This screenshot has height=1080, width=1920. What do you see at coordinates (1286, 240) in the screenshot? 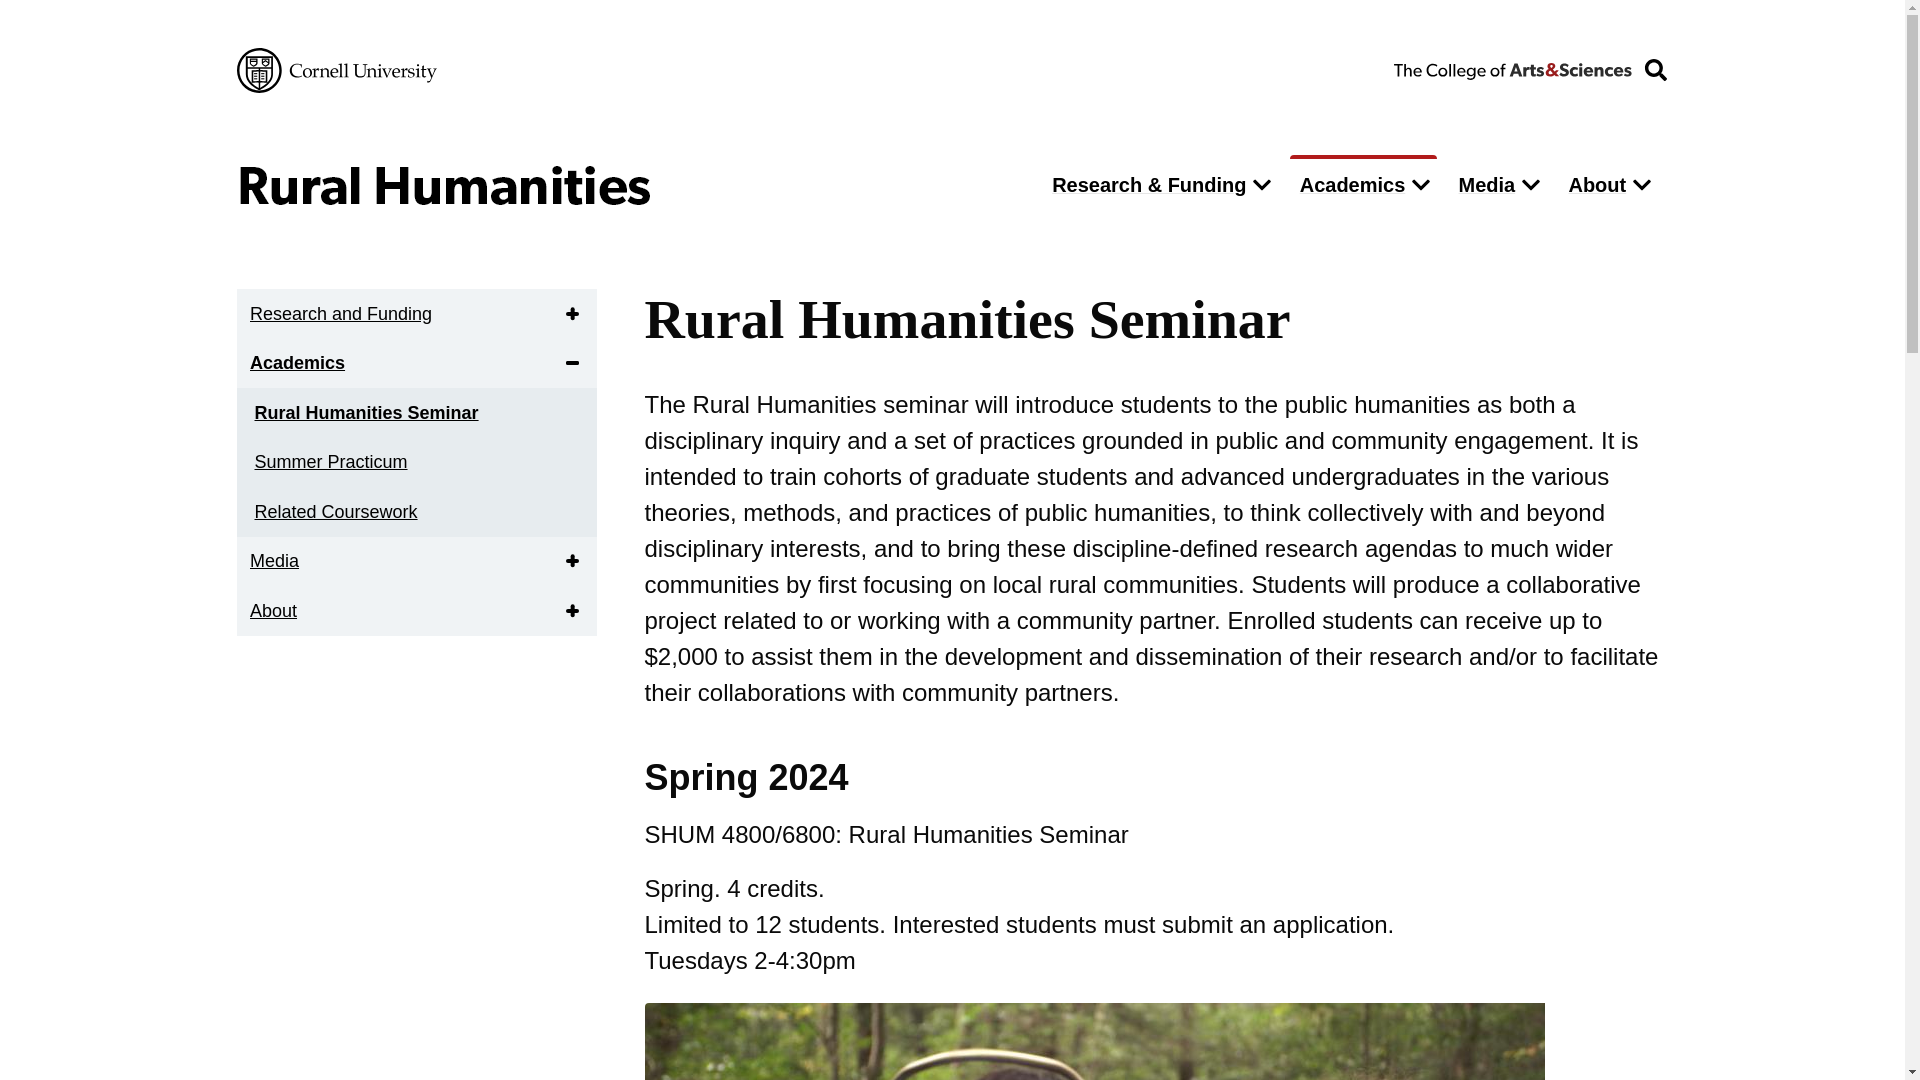
I see `Search` at bounding box center [1286, 240].